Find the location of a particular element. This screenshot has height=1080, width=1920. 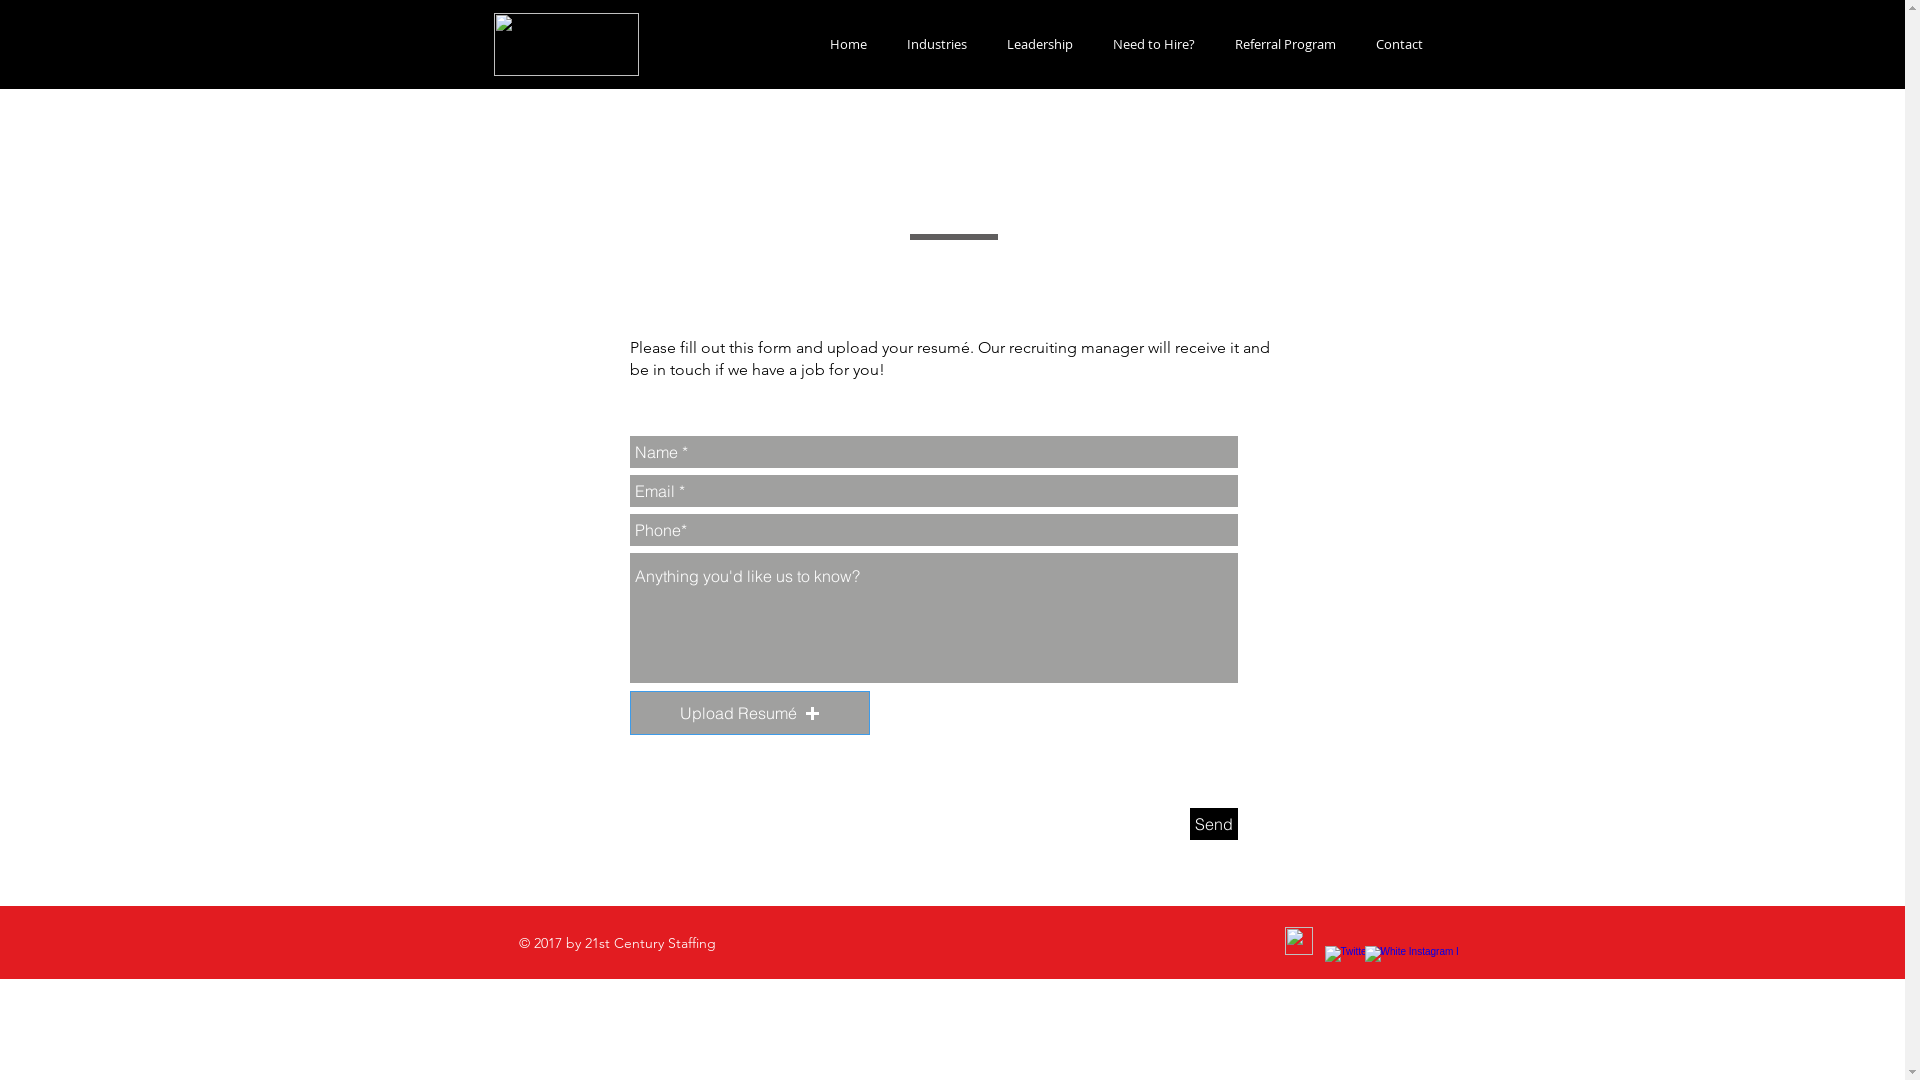

Send is located at coordinates (1214, 824).